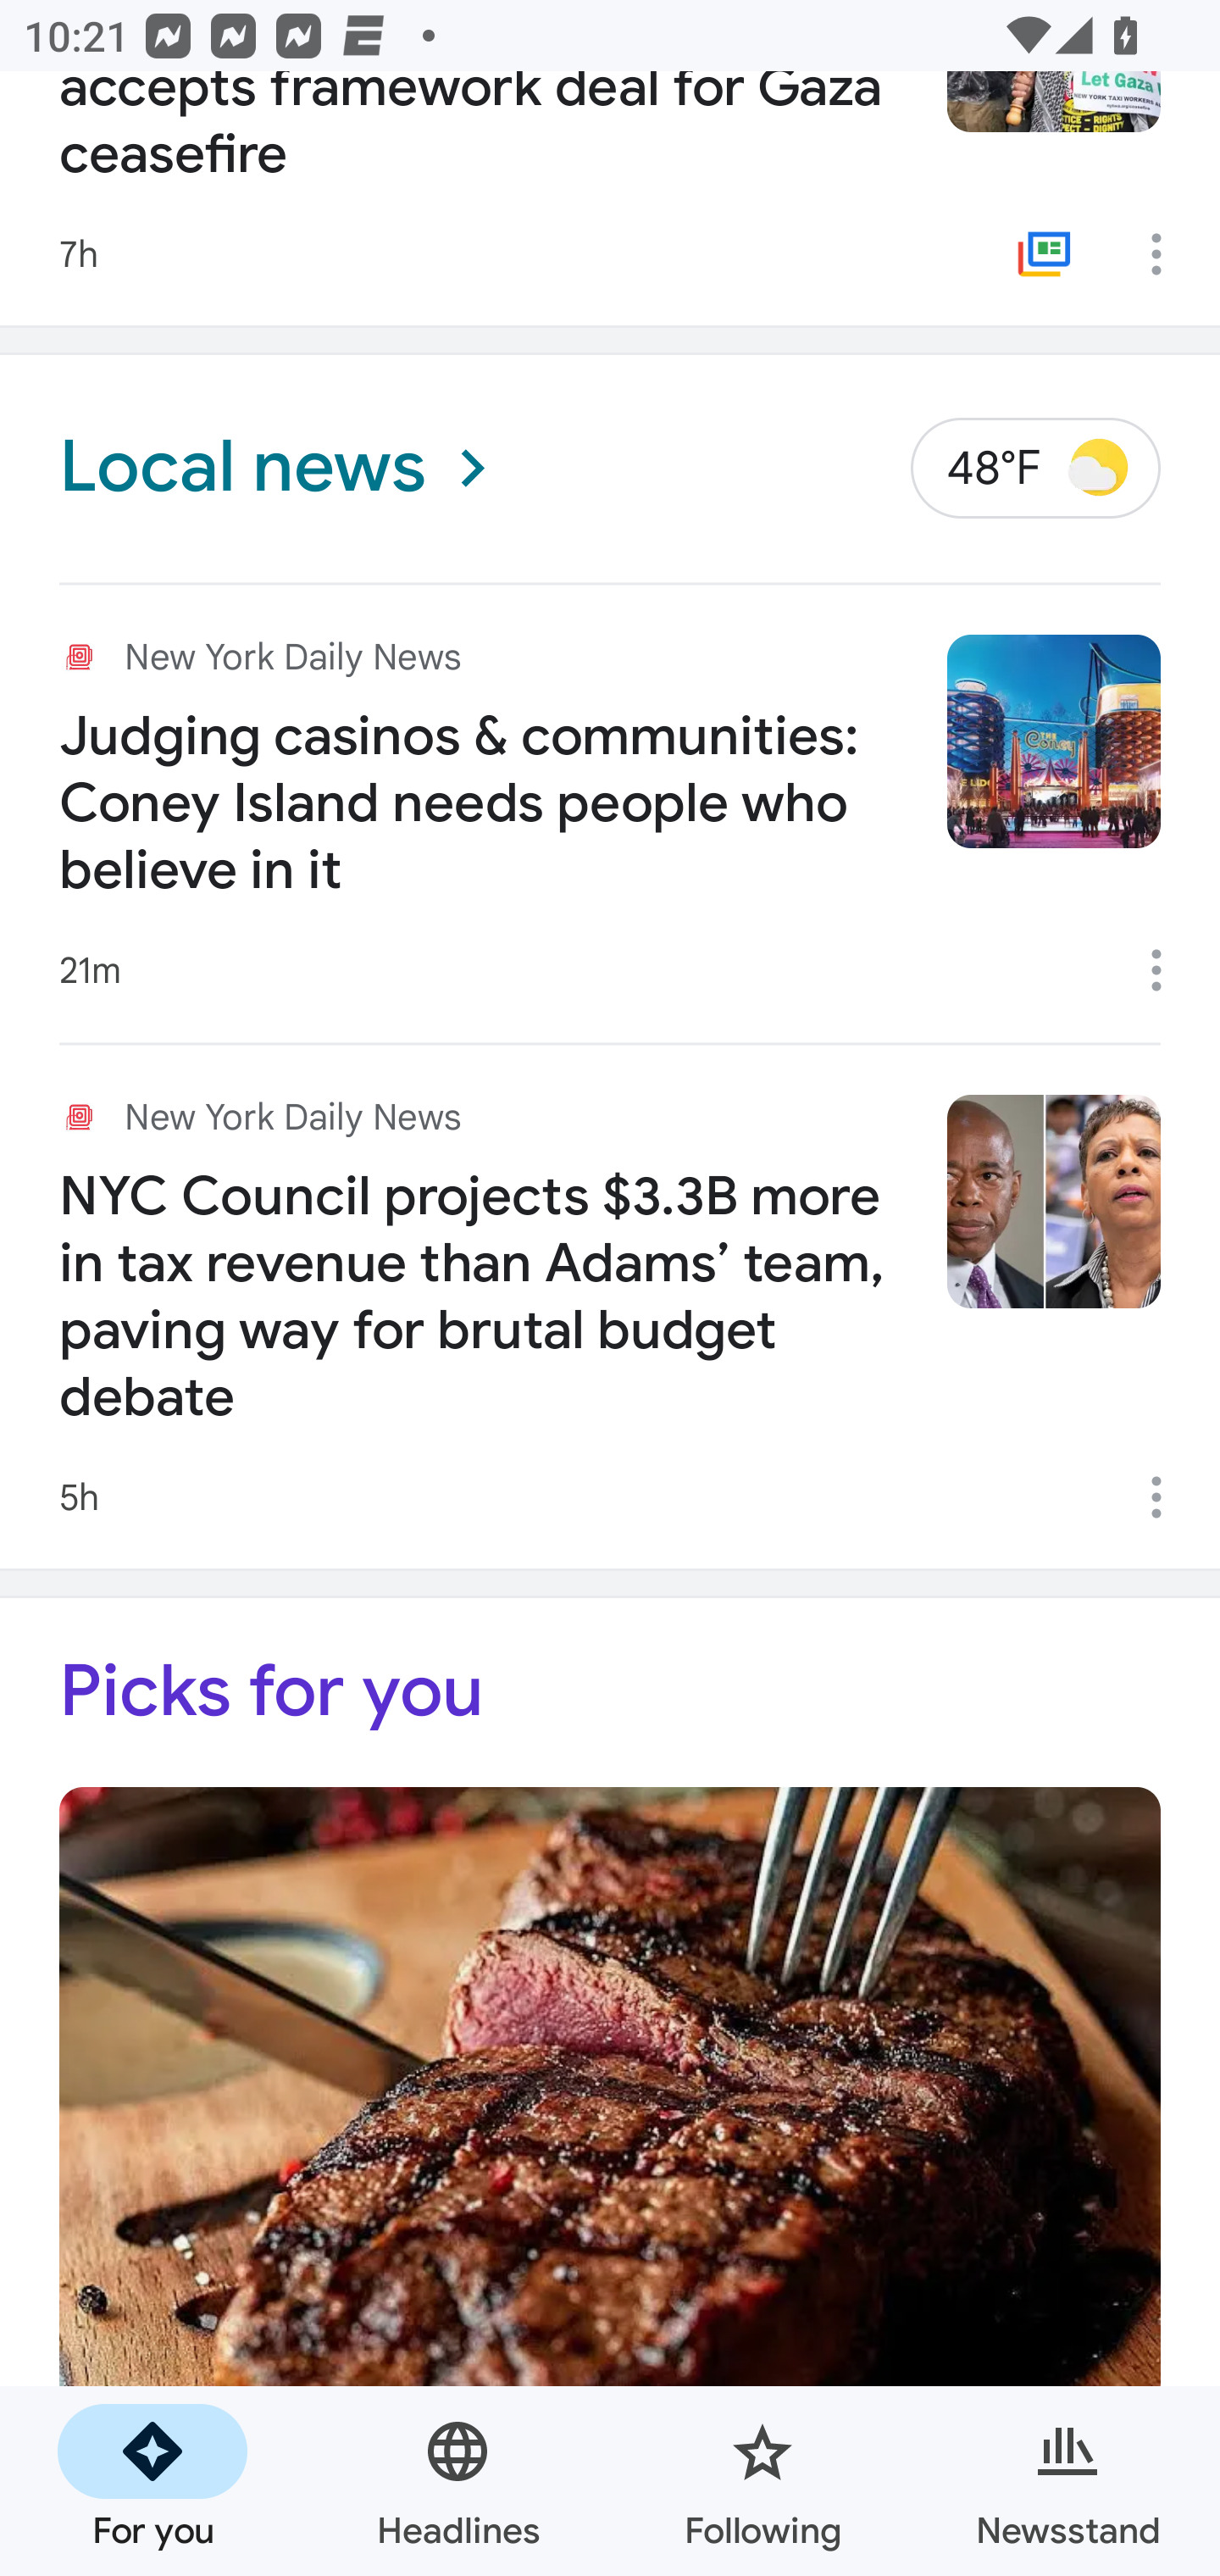 The image size is (1220, 2576). I want to click on Headlines, so click(457, 2481).